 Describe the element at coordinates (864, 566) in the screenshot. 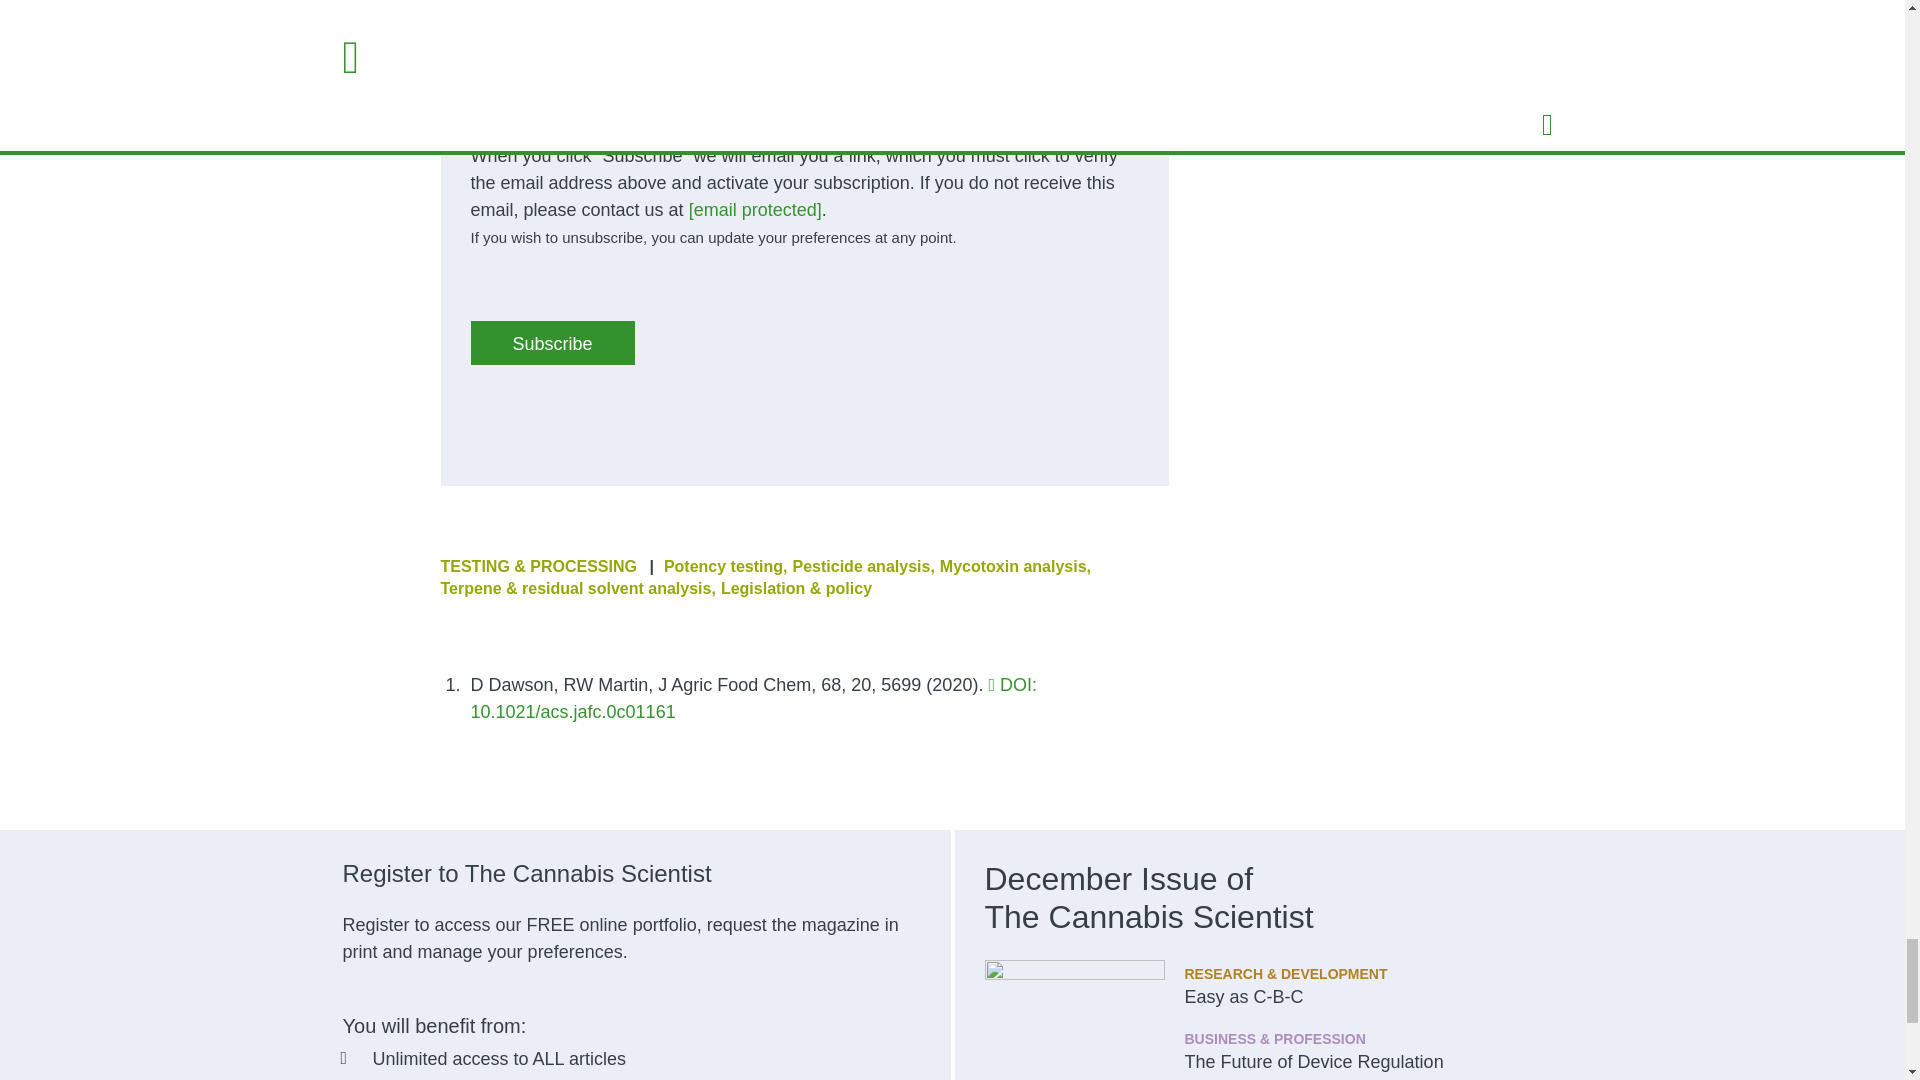

I see `Pesticide analysis,` at that location.